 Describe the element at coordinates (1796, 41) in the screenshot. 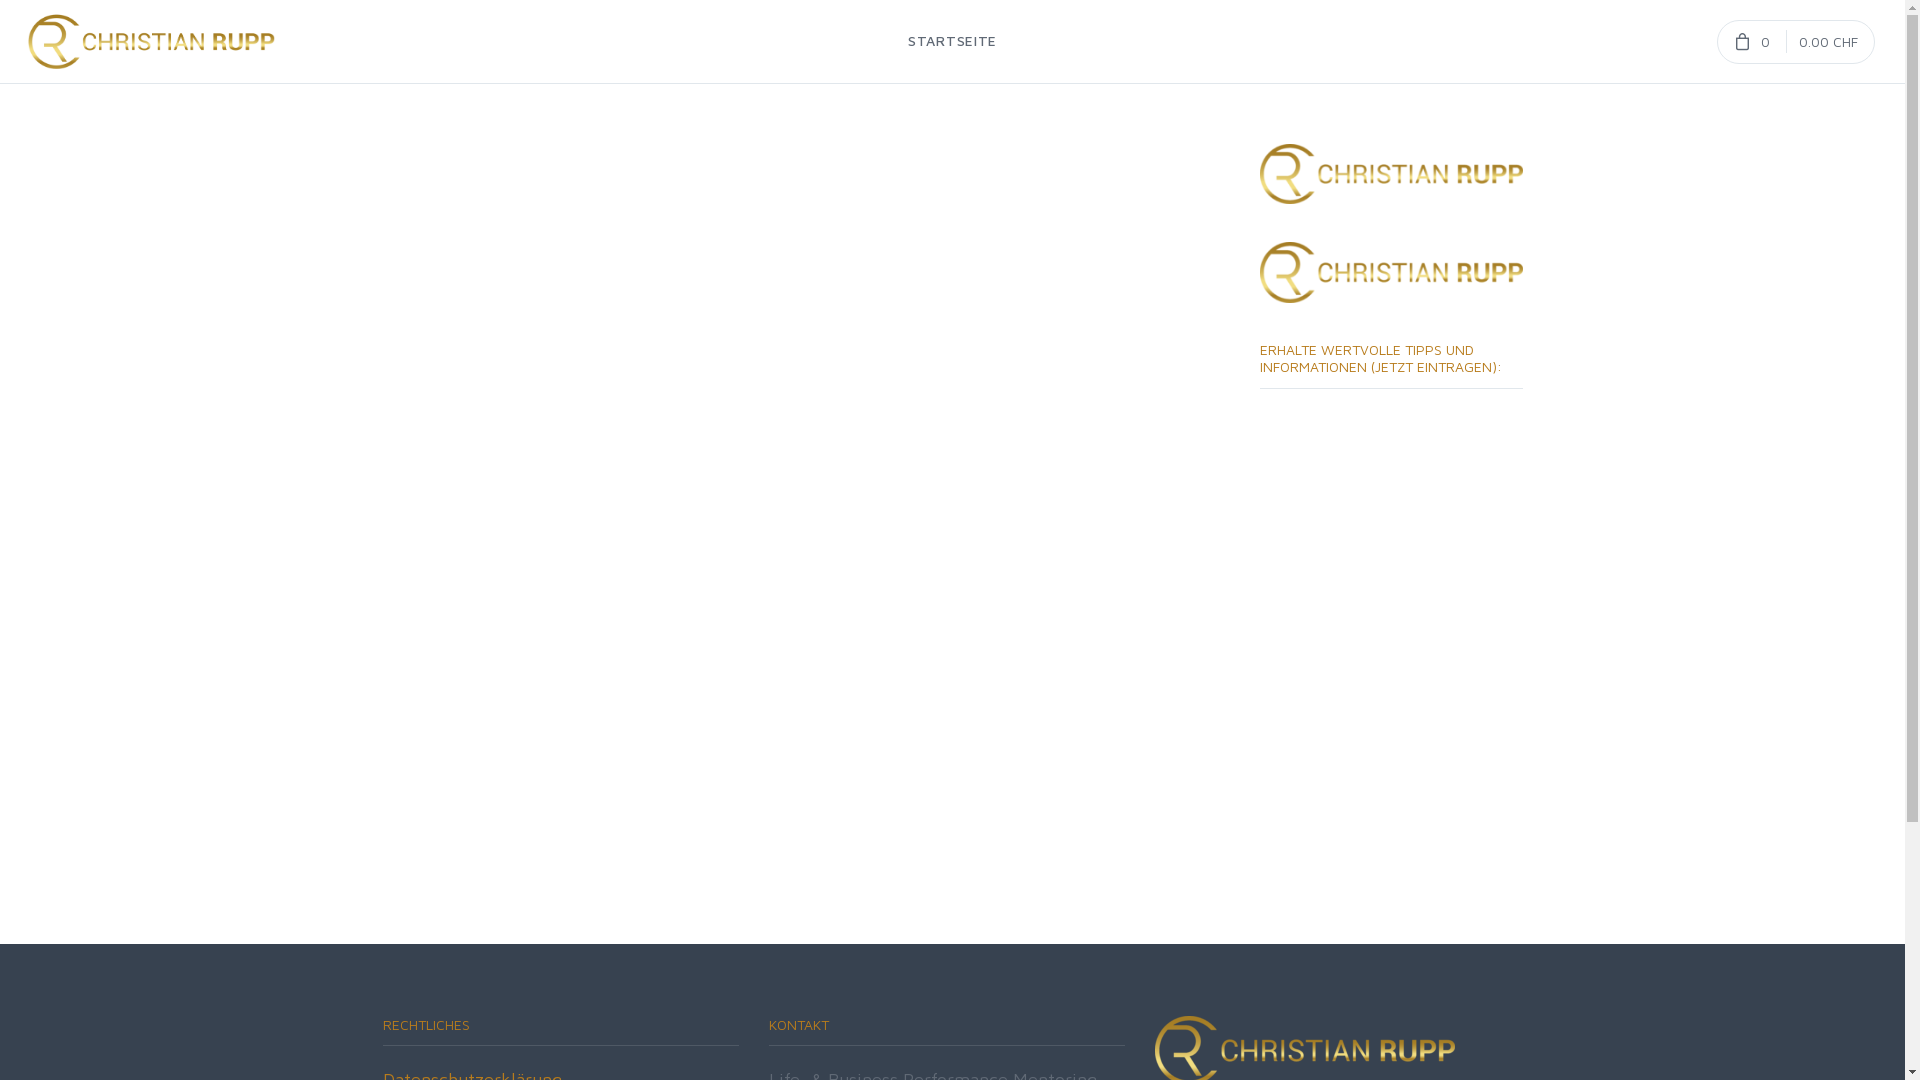

I see `View Cart` at that location.